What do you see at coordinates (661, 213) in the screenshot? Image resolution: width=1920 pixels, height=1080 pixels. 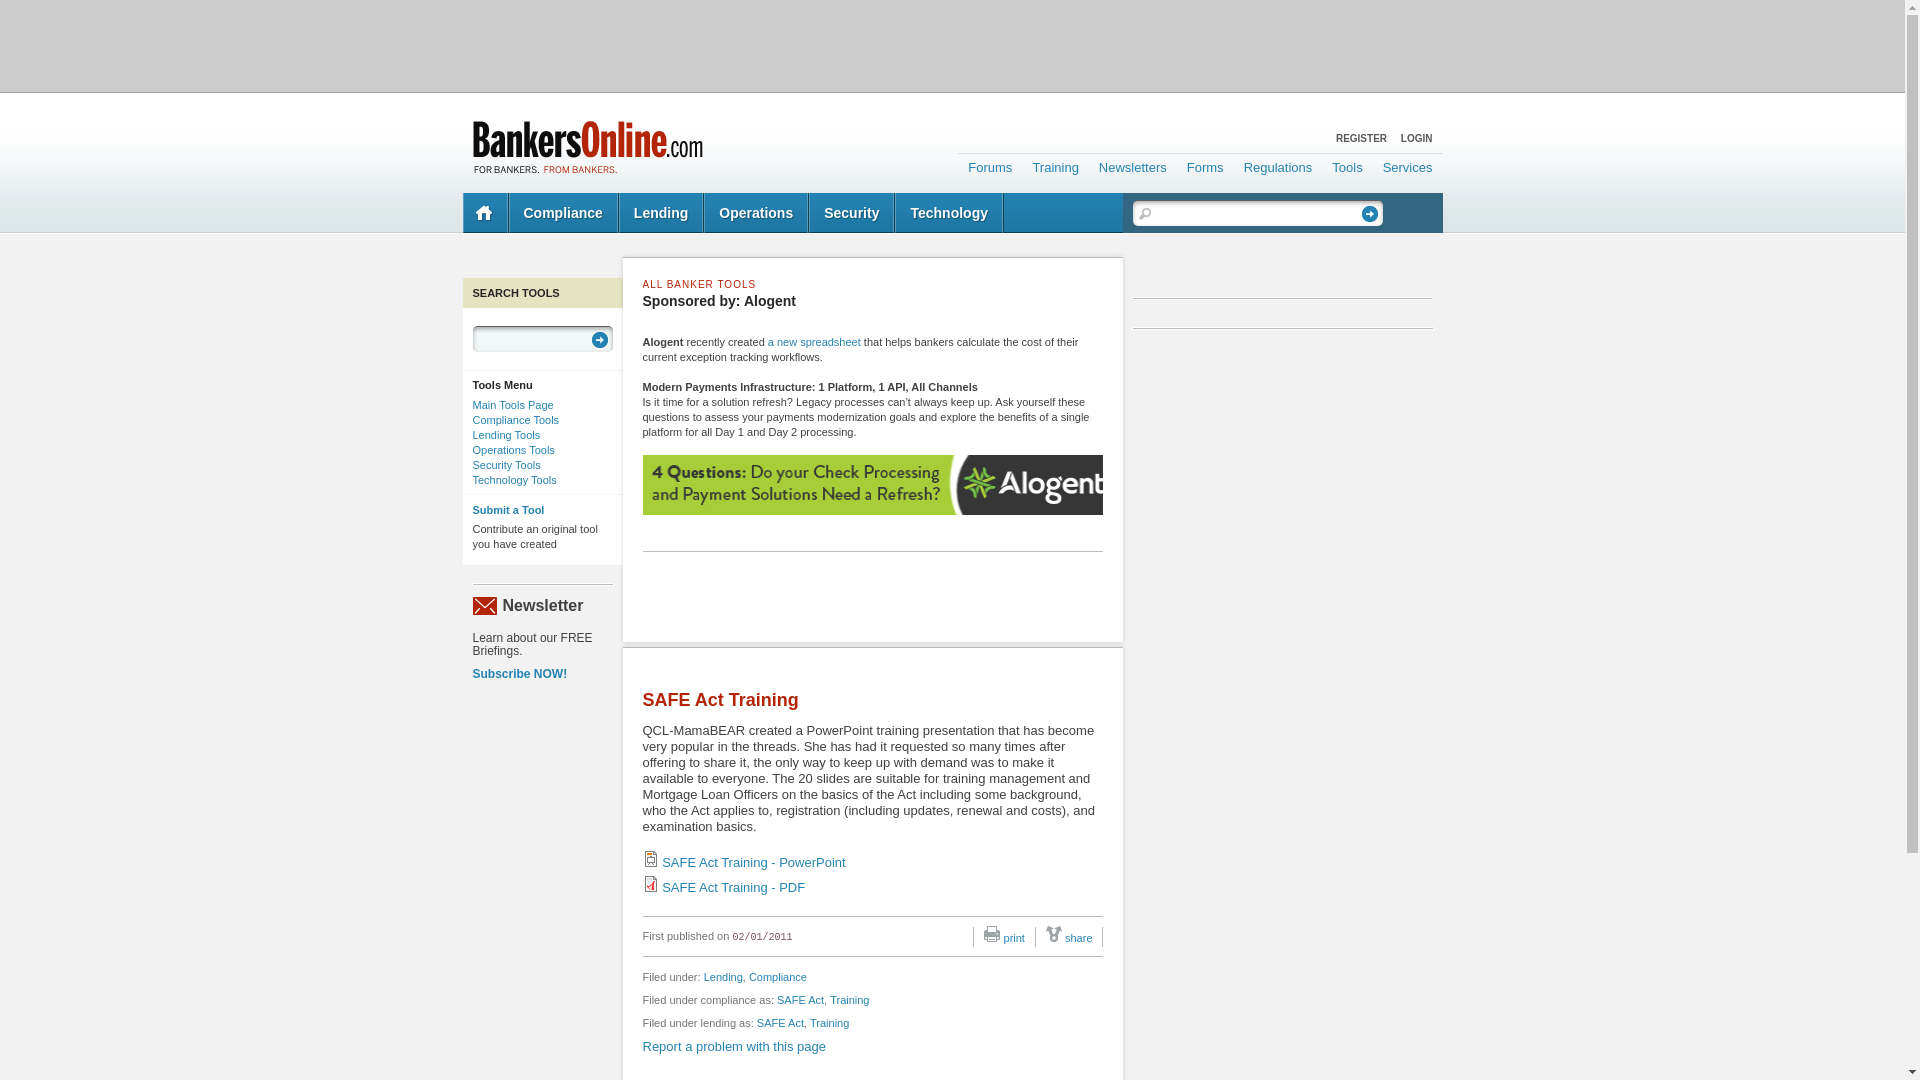 I see `Lending` at bounding box center [661, 213].